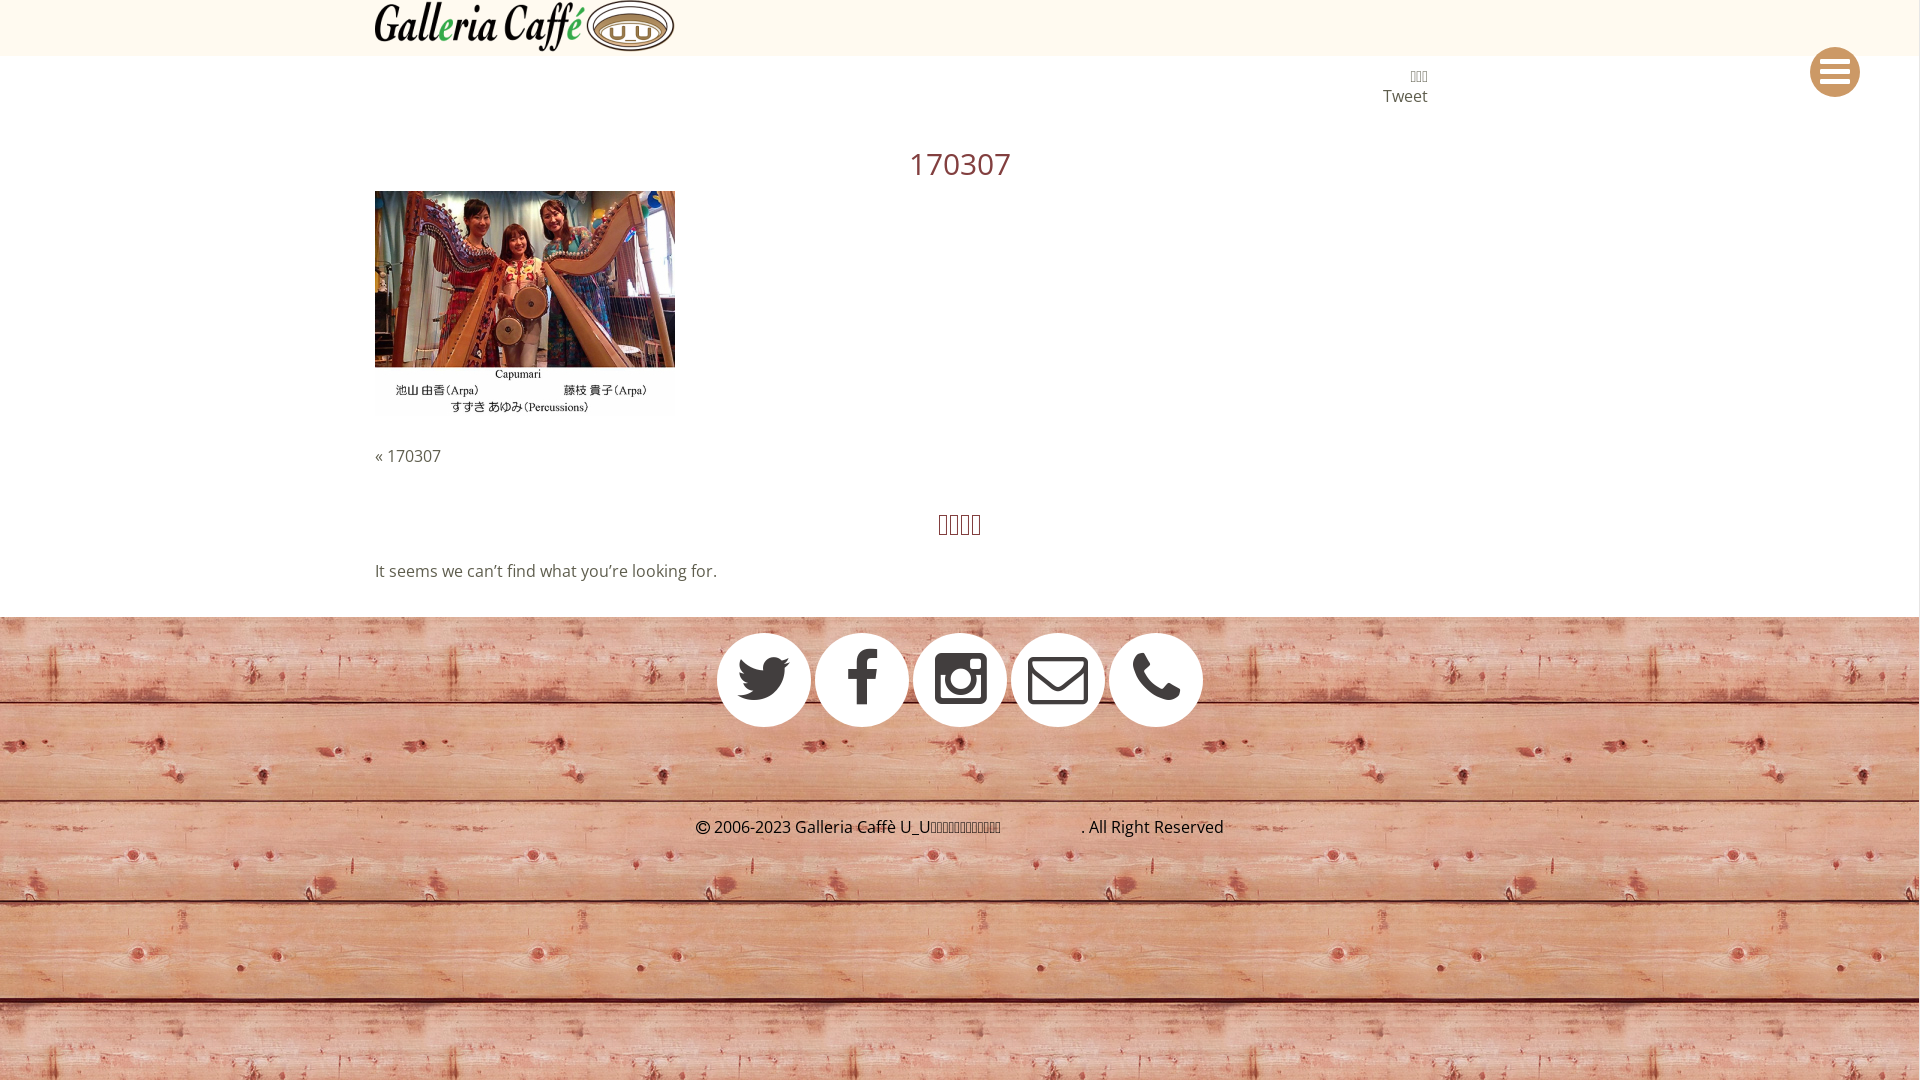 The image size is (1920, 1080). I want to click on 170307, so click(414, 456).